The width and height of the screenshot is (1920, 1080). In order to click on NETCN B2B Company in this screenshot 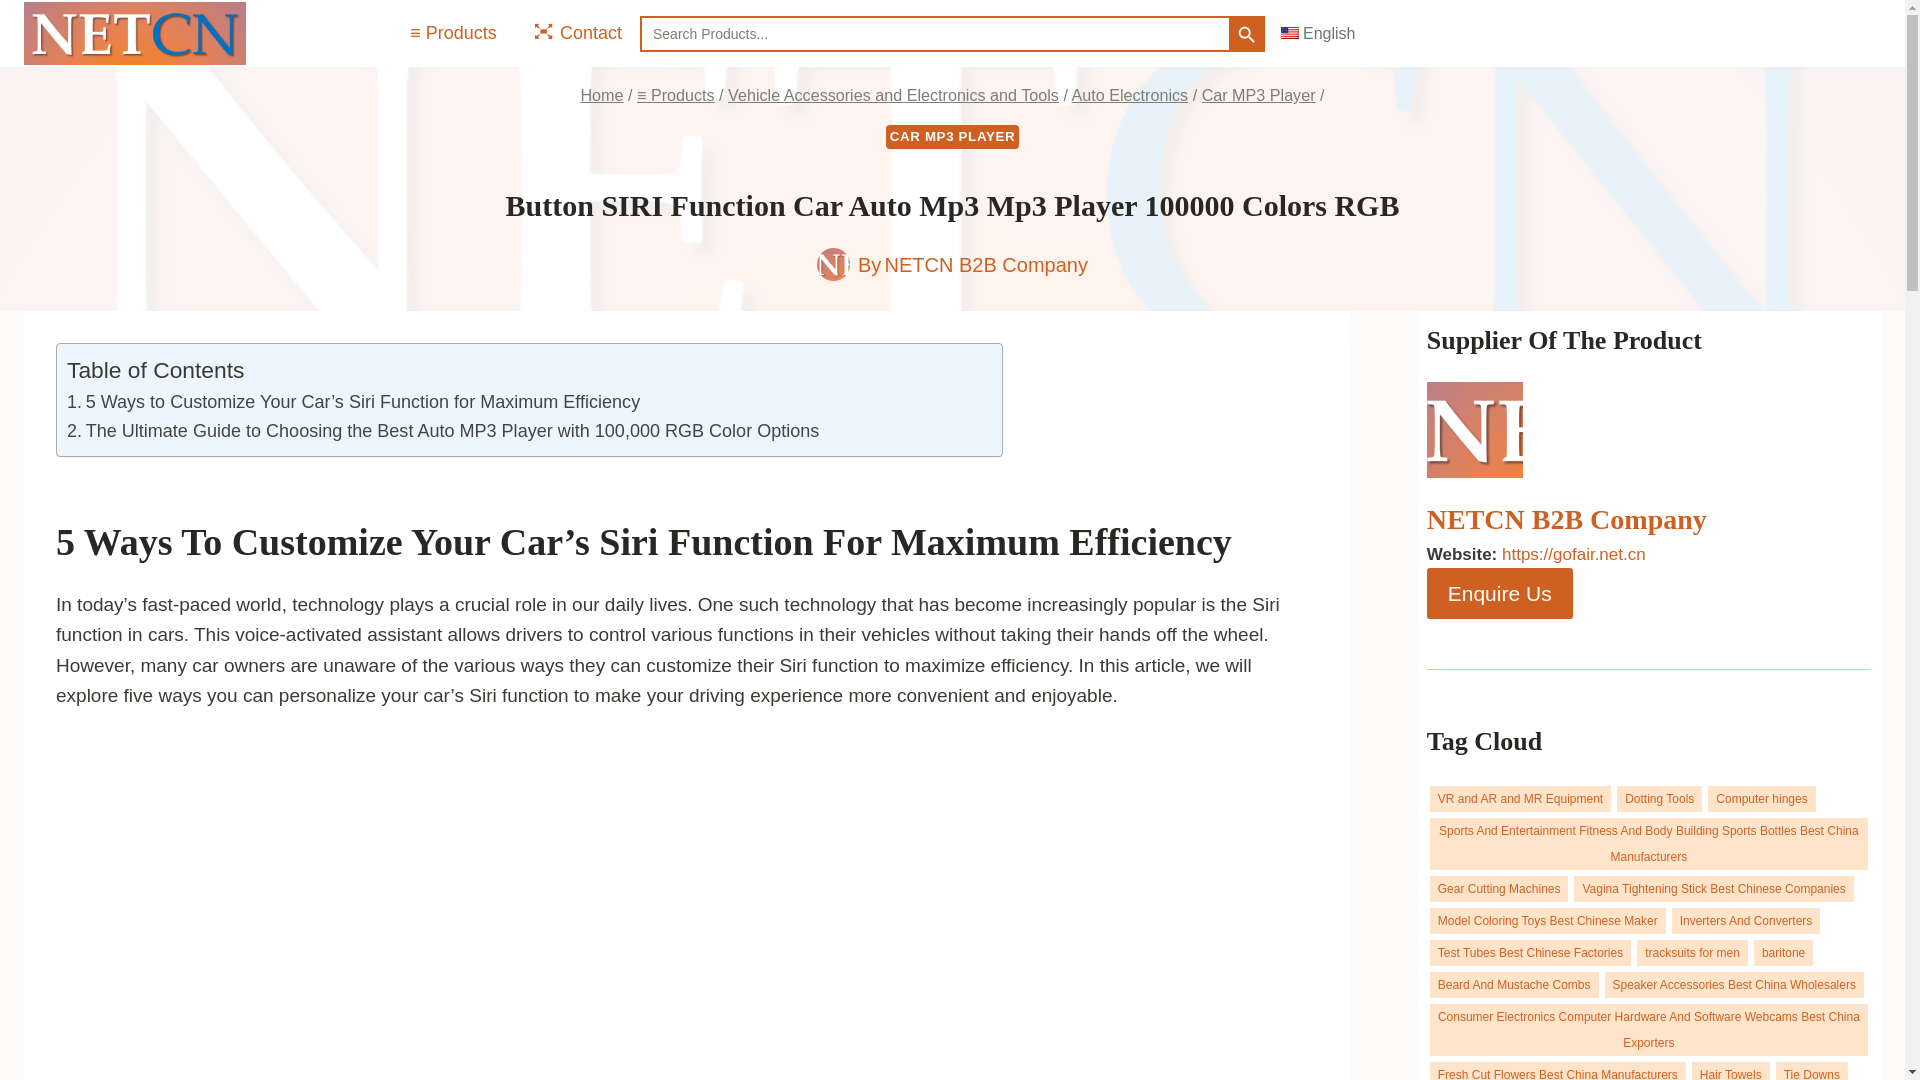, I will do `click(986, 264)`.